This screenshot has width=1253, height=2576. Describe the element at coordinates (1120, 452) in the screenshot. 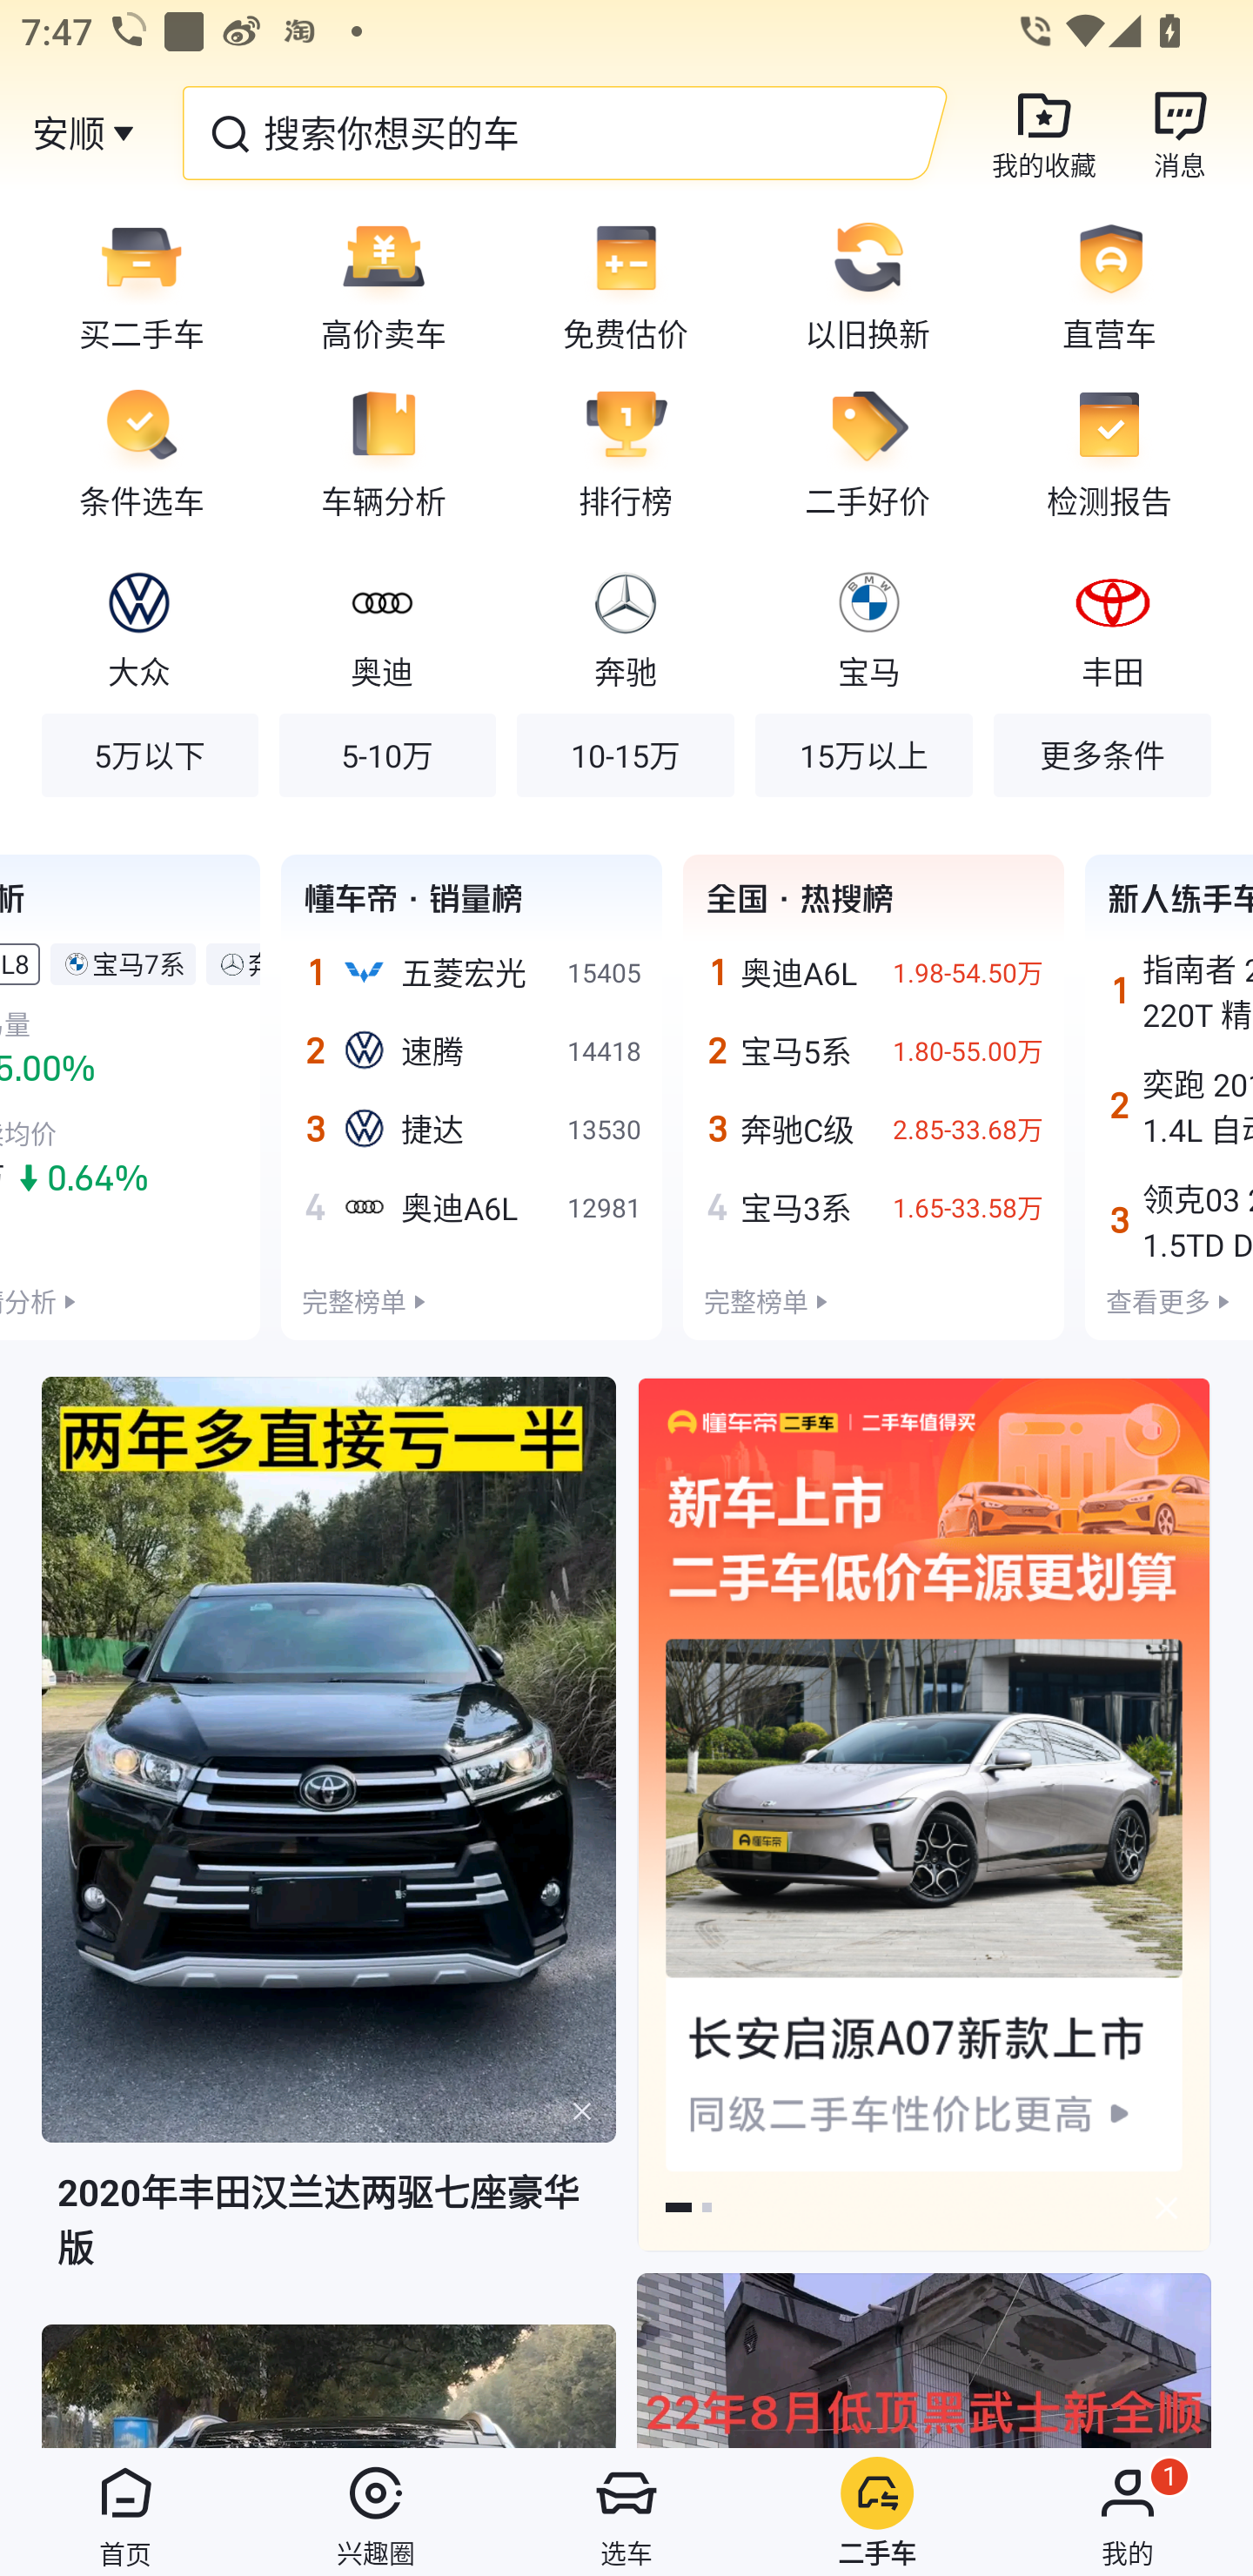

I see `检测报告` at that location.